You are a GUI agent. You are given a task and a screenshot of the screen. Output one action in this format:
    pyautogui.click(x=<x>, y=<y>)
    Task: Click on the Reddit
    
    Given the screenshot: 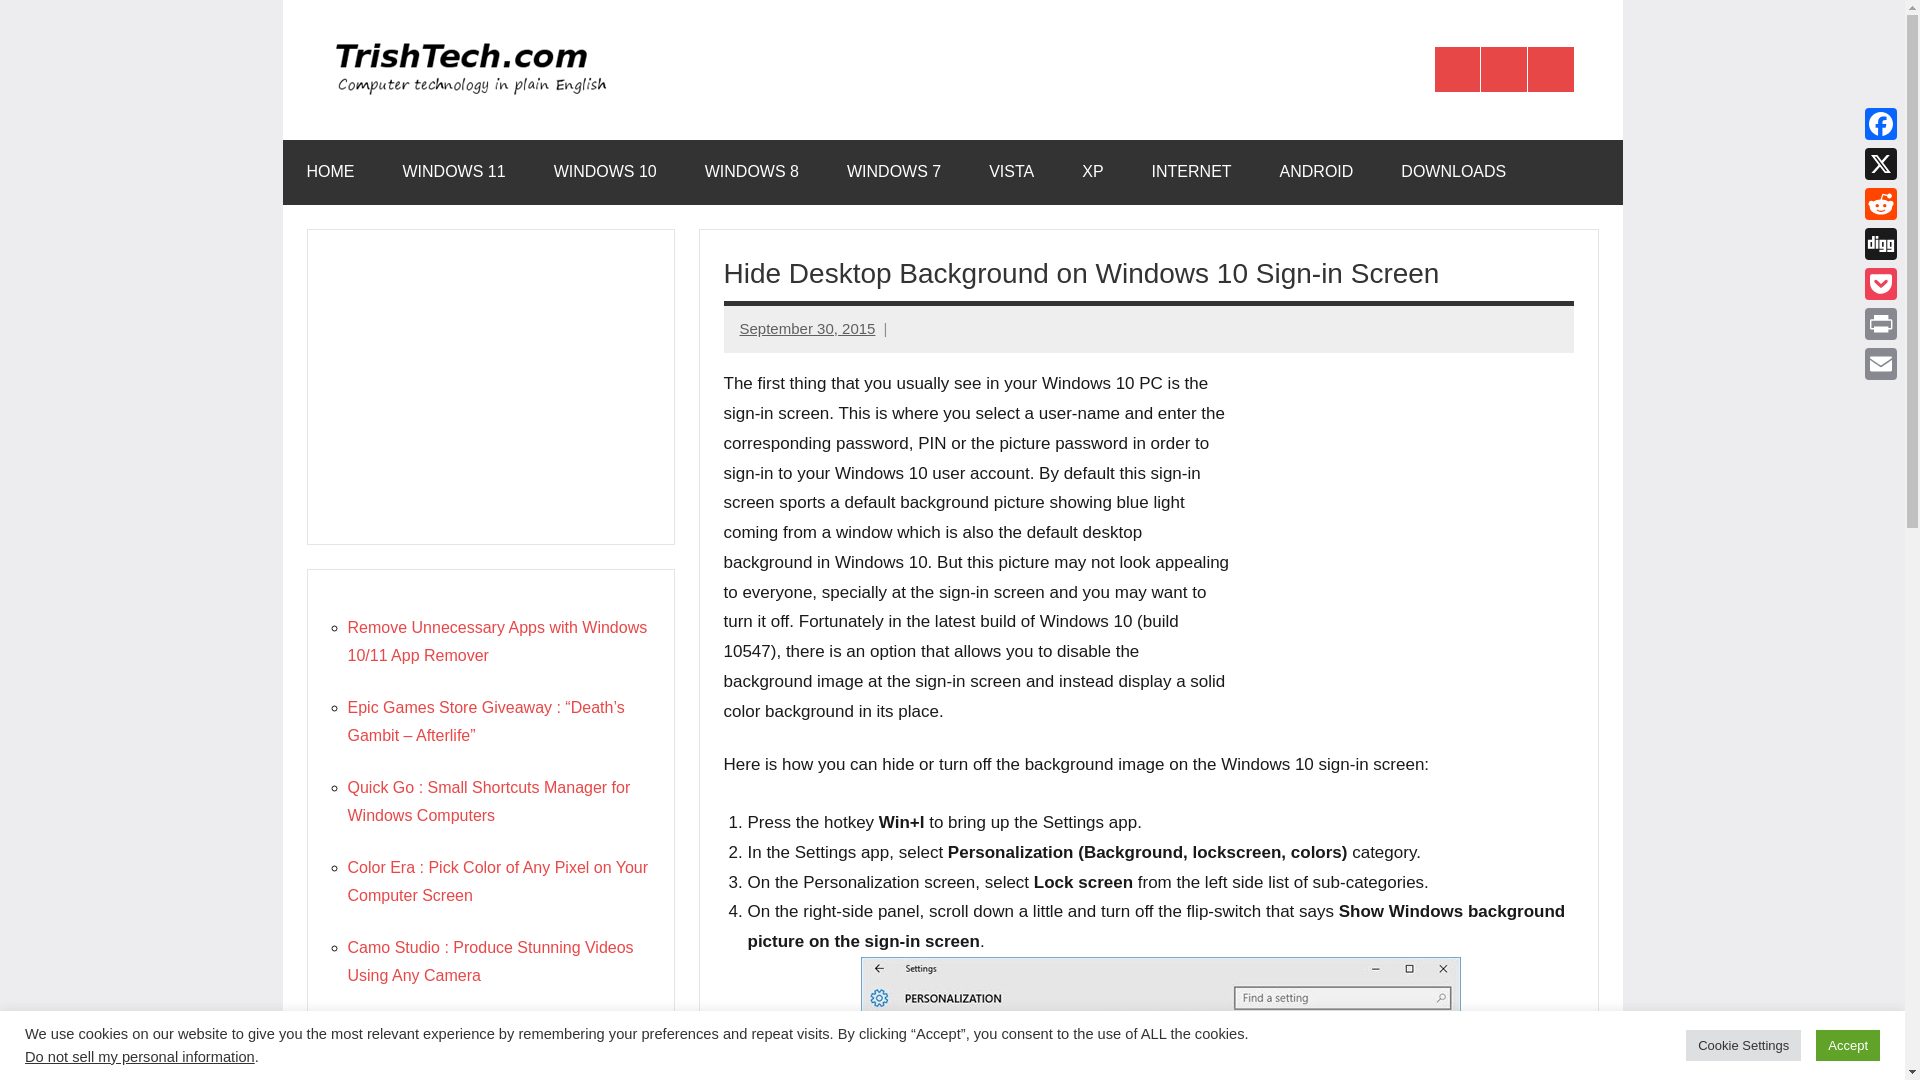 What is the action you would take?
    pyautogui.click(x=1880, y=203)
    